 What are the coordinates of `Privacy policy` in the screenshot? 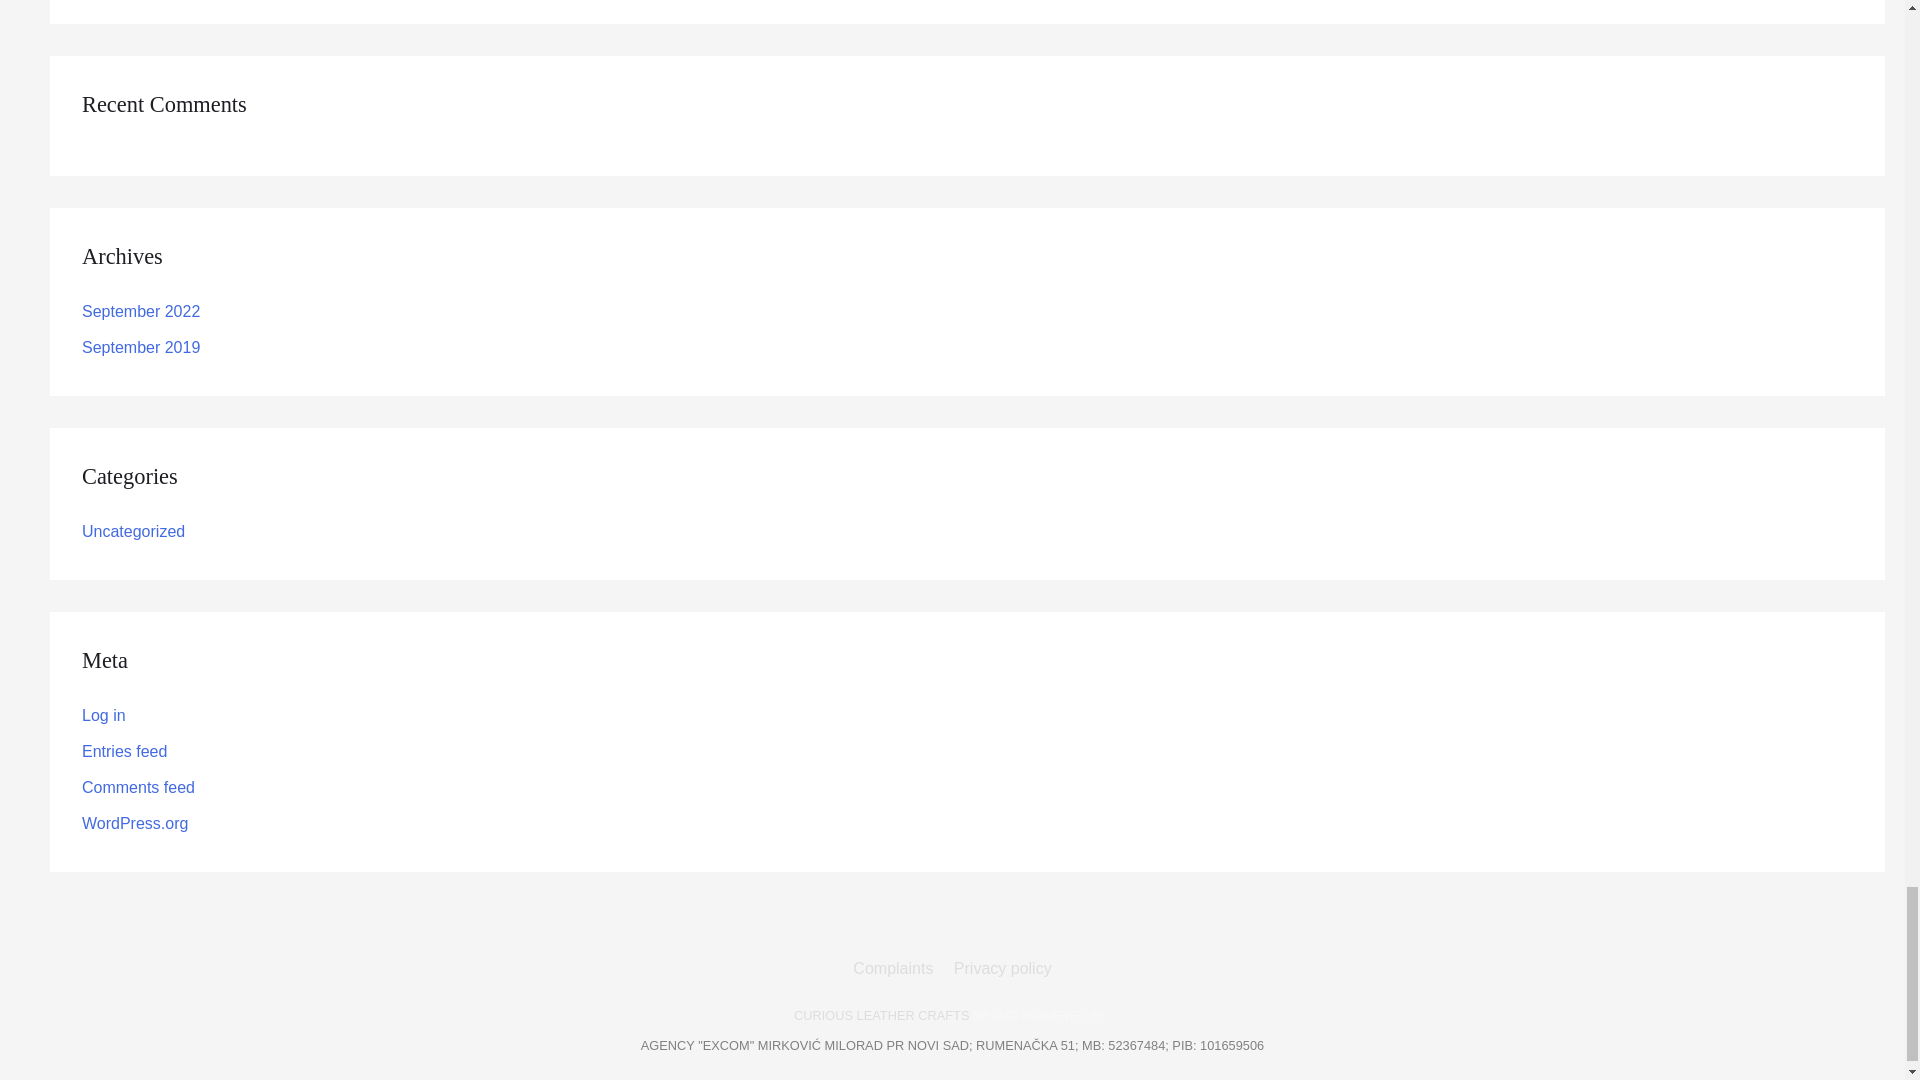 It's located at (999, 968).